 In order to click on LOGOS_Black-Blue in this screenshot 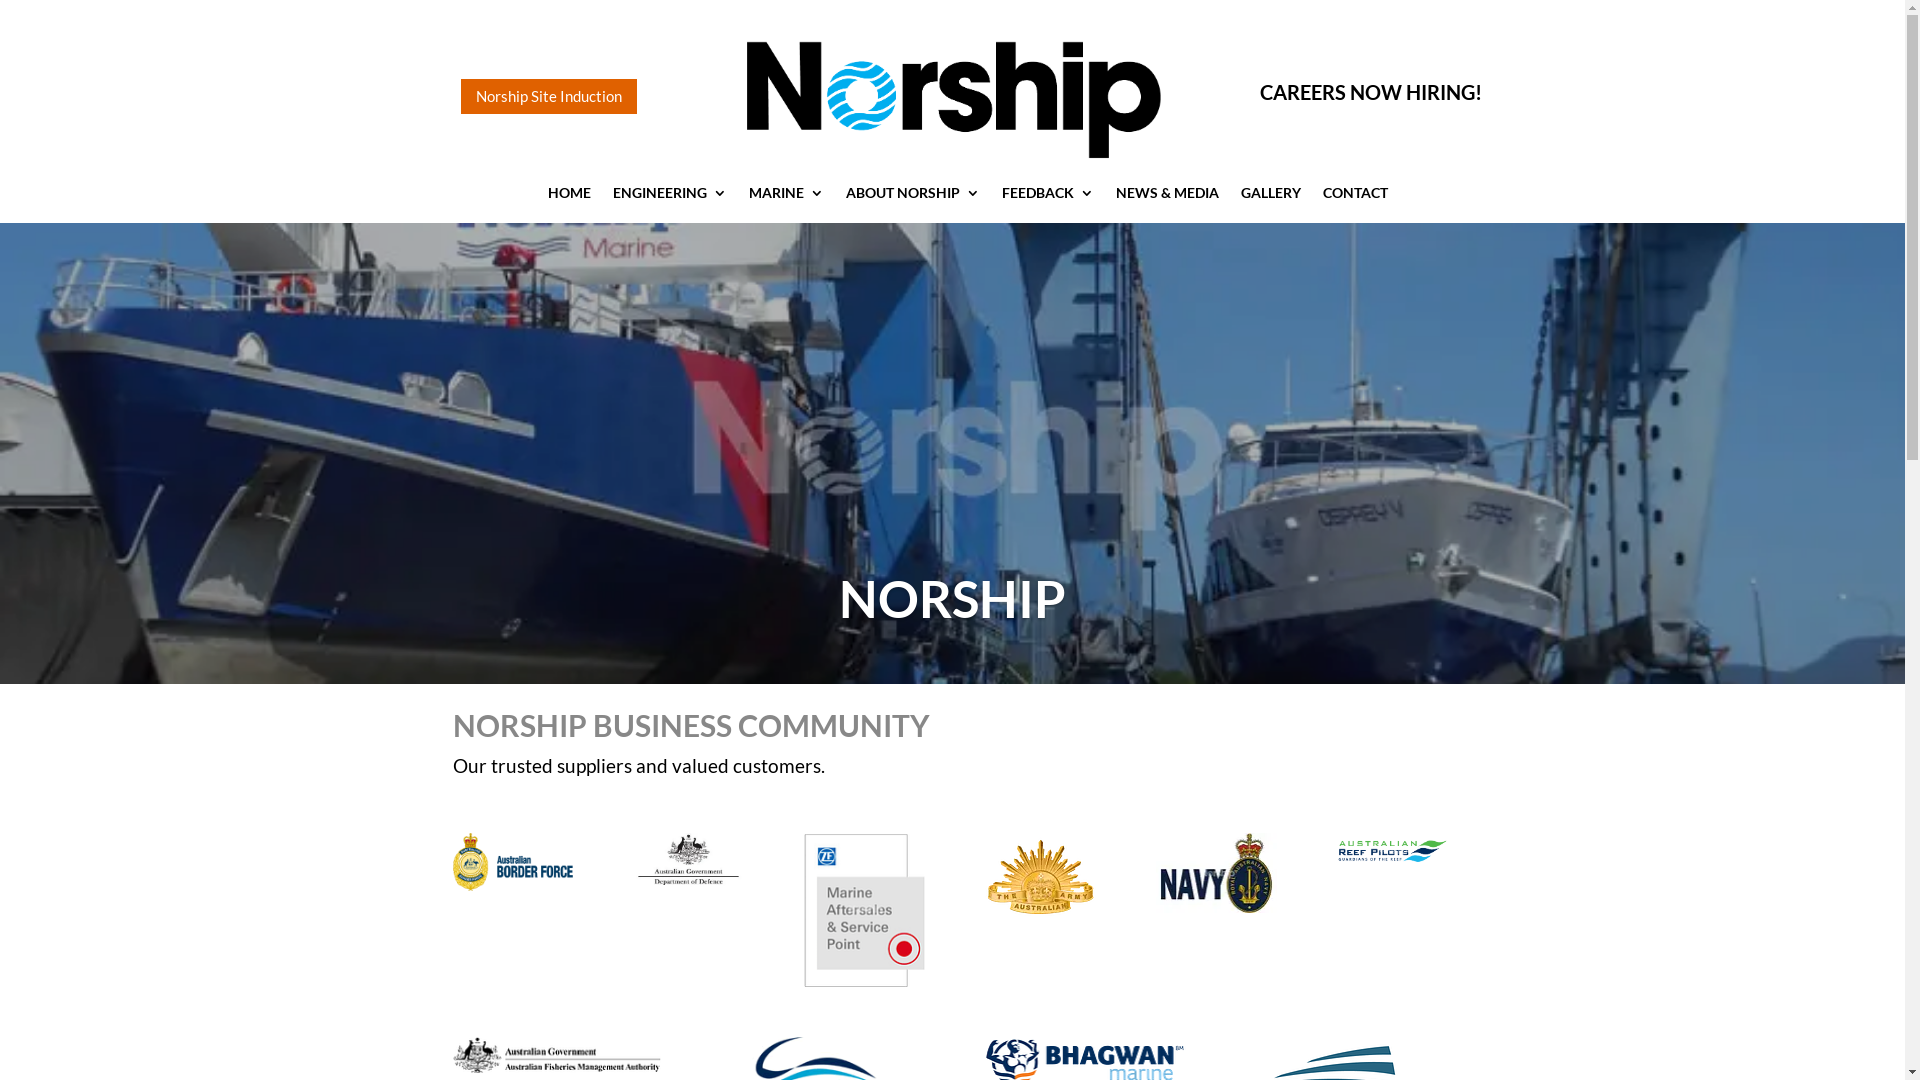, I will do `click(948, 96)`.